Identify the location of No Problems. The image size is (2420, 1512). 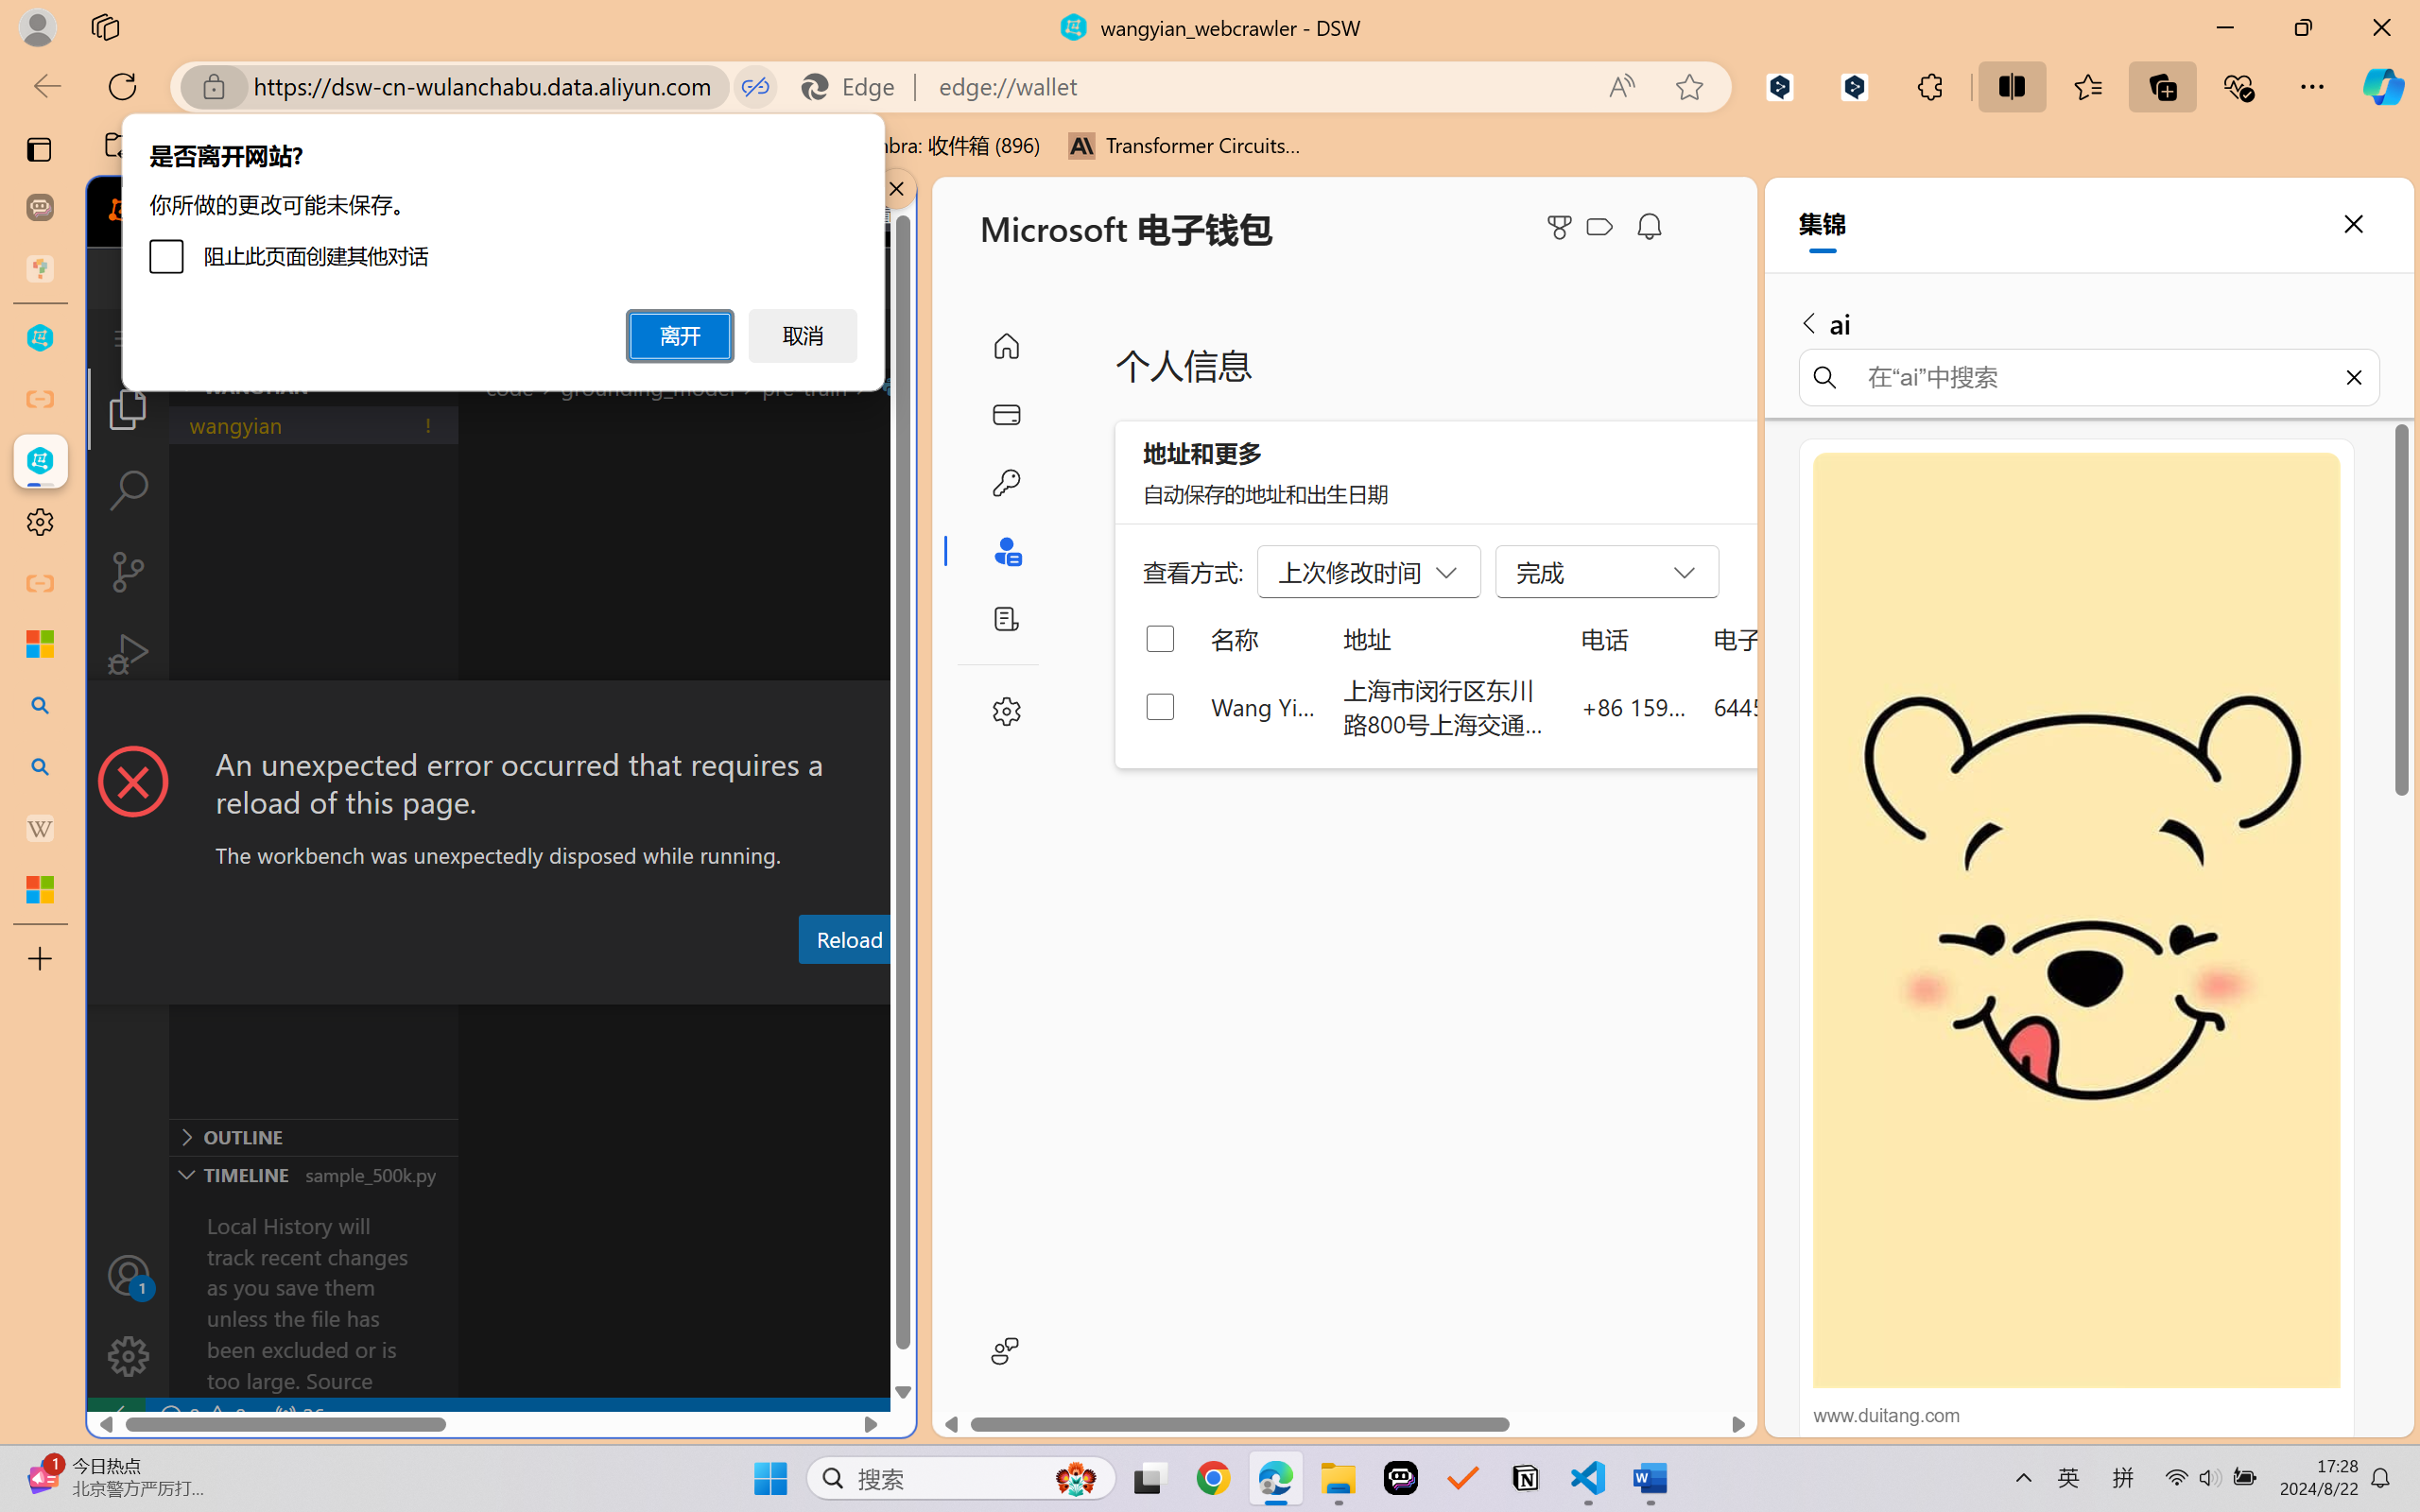
(201, 1416).